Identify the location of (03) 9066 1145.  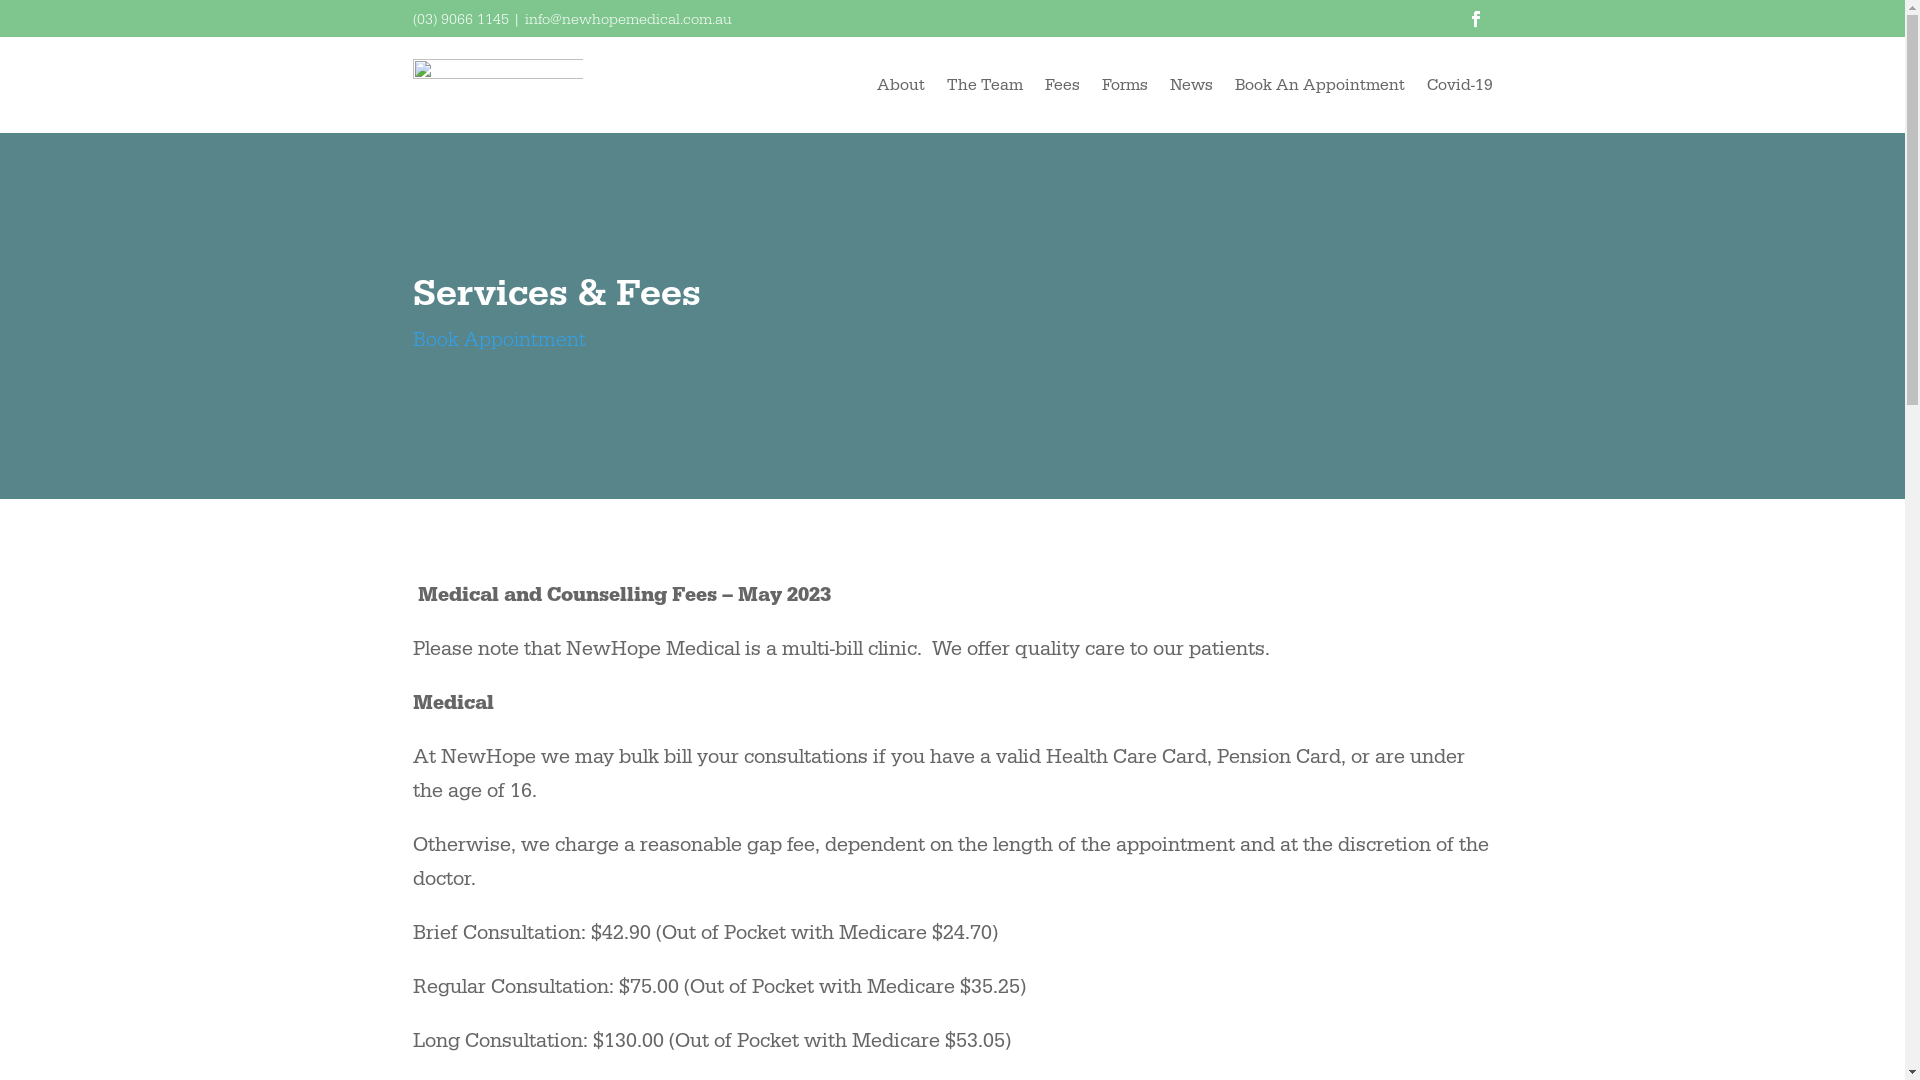
(460, 20).